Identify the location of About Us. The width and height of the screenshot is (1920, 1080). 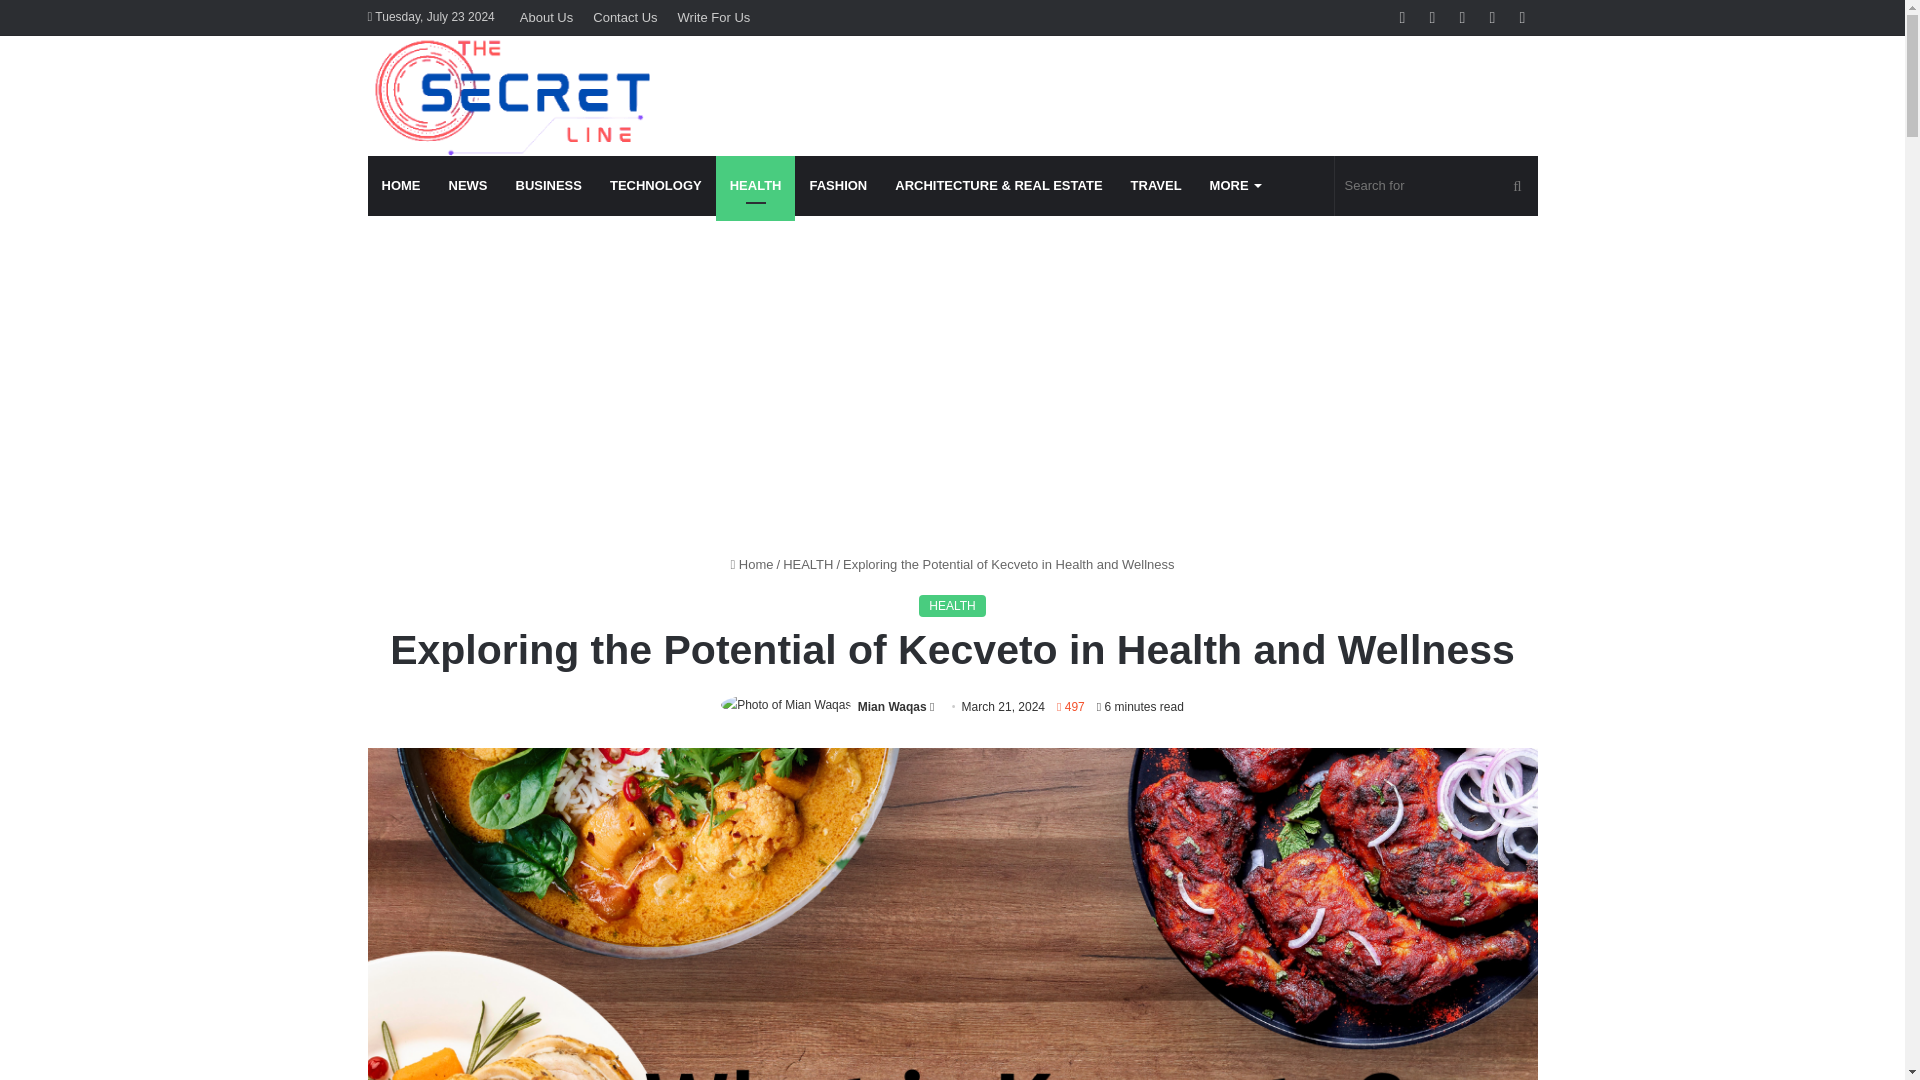
(546, 17).